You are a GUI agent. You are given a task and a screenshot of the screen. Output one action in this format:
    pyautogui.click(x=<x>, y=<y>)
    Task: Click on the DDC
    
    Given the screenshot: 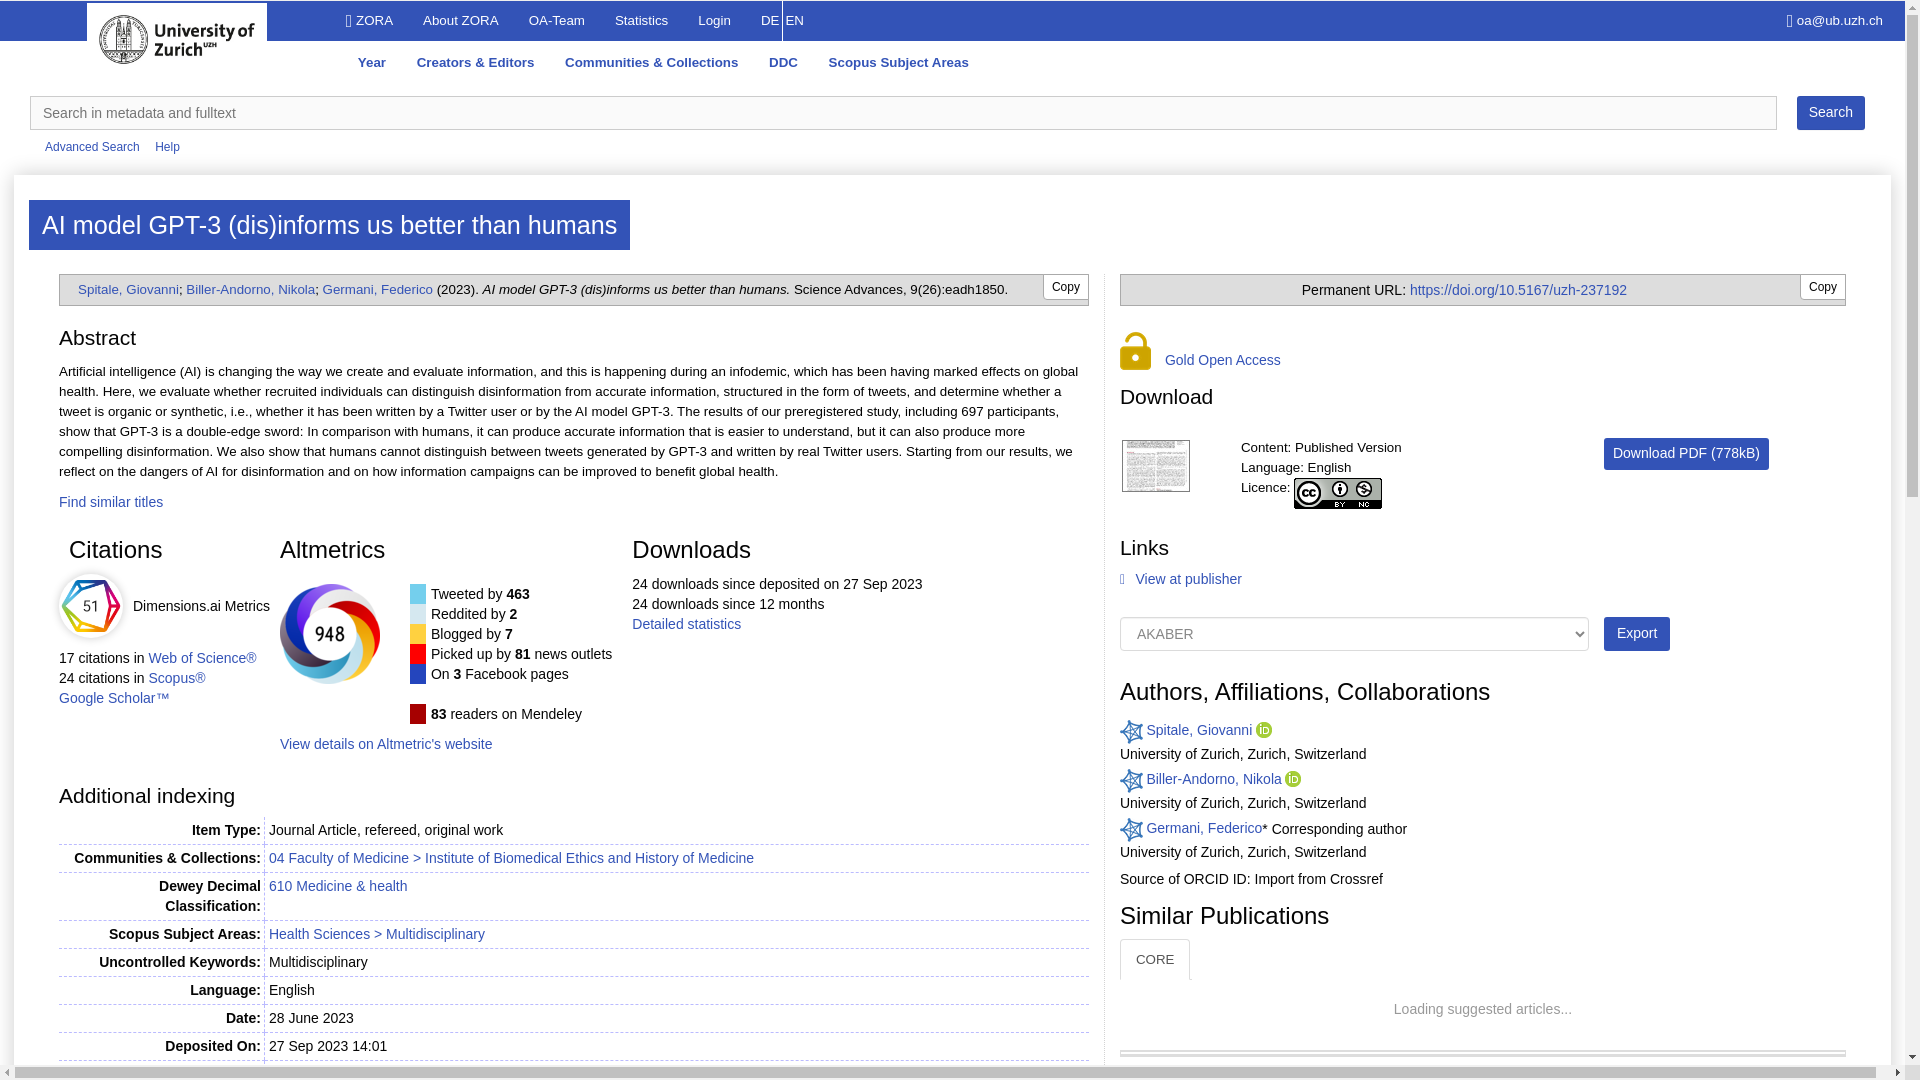 What is the action you would take?
    pyautogui.click(x=784, y=64)
    